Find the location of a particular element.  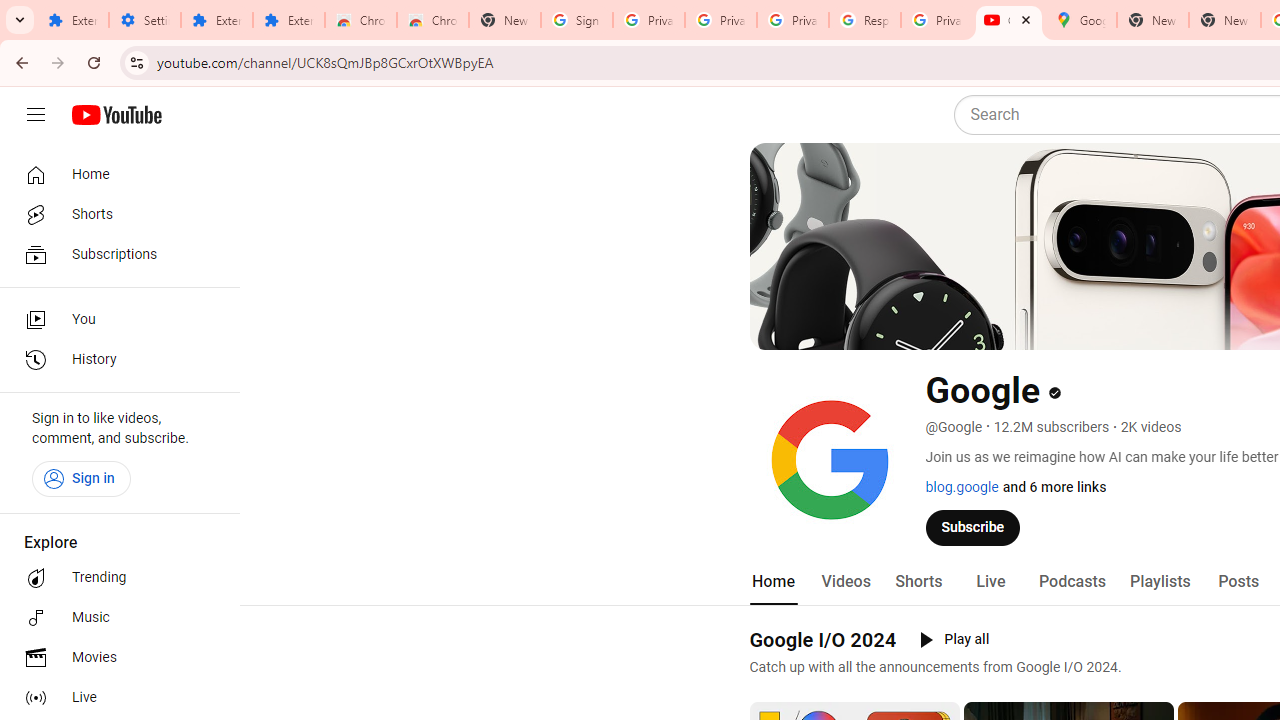

Home is located at coordinates (114, 174).